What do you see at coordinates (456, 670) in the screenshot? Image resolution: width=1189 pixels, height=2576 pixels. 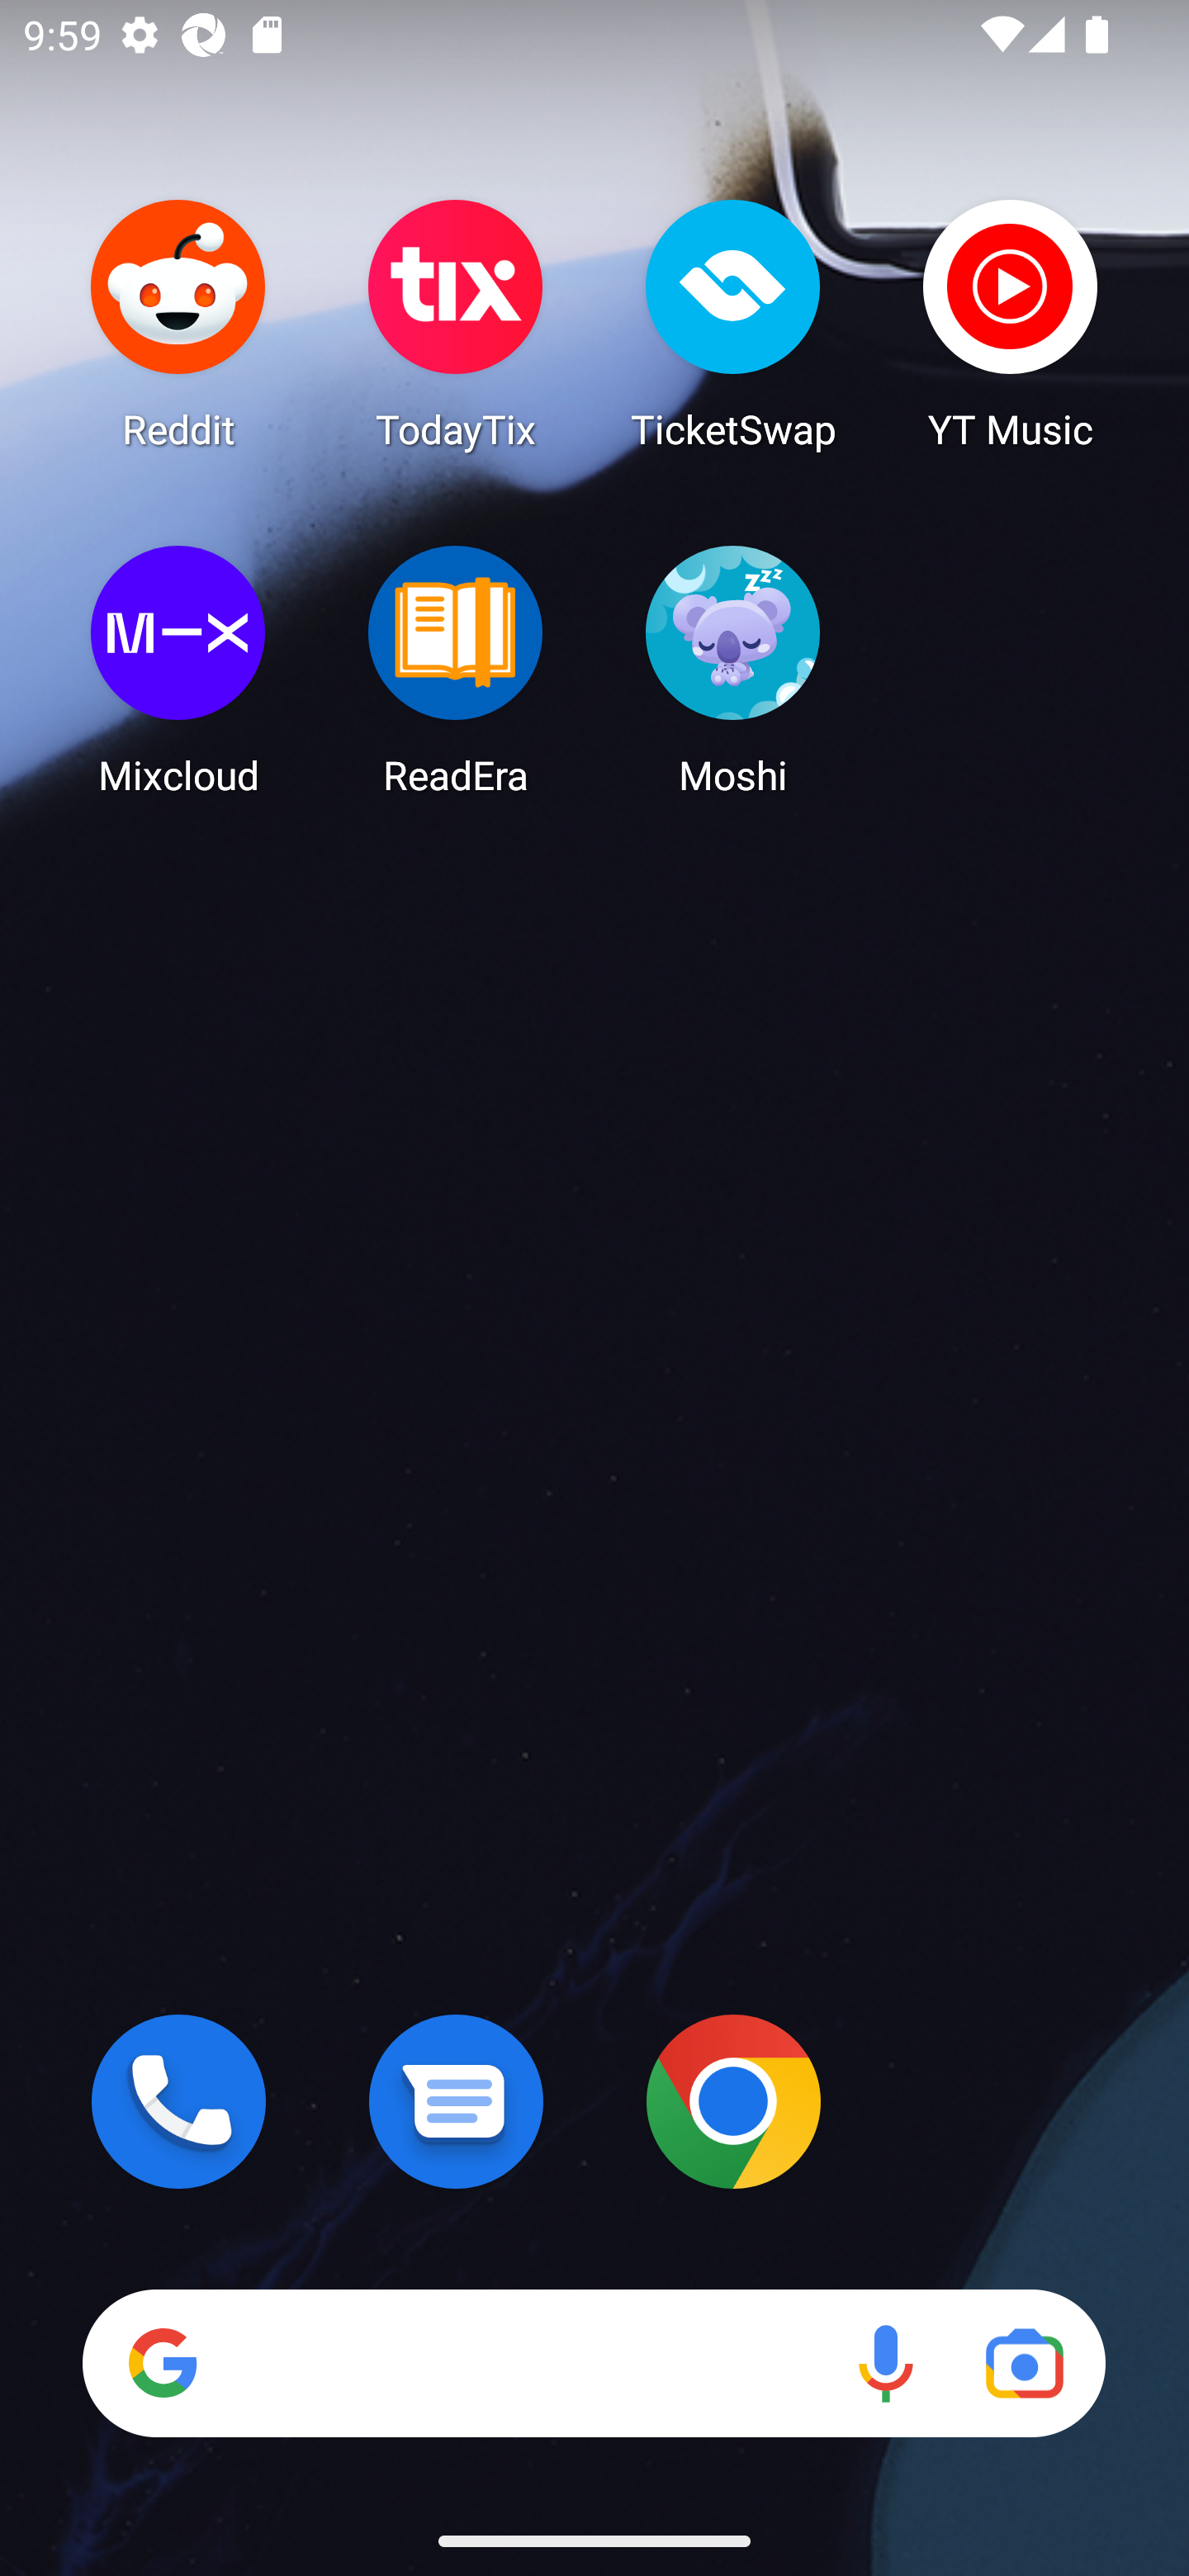 I see `ReadEra` at bounding box center [456, 670].